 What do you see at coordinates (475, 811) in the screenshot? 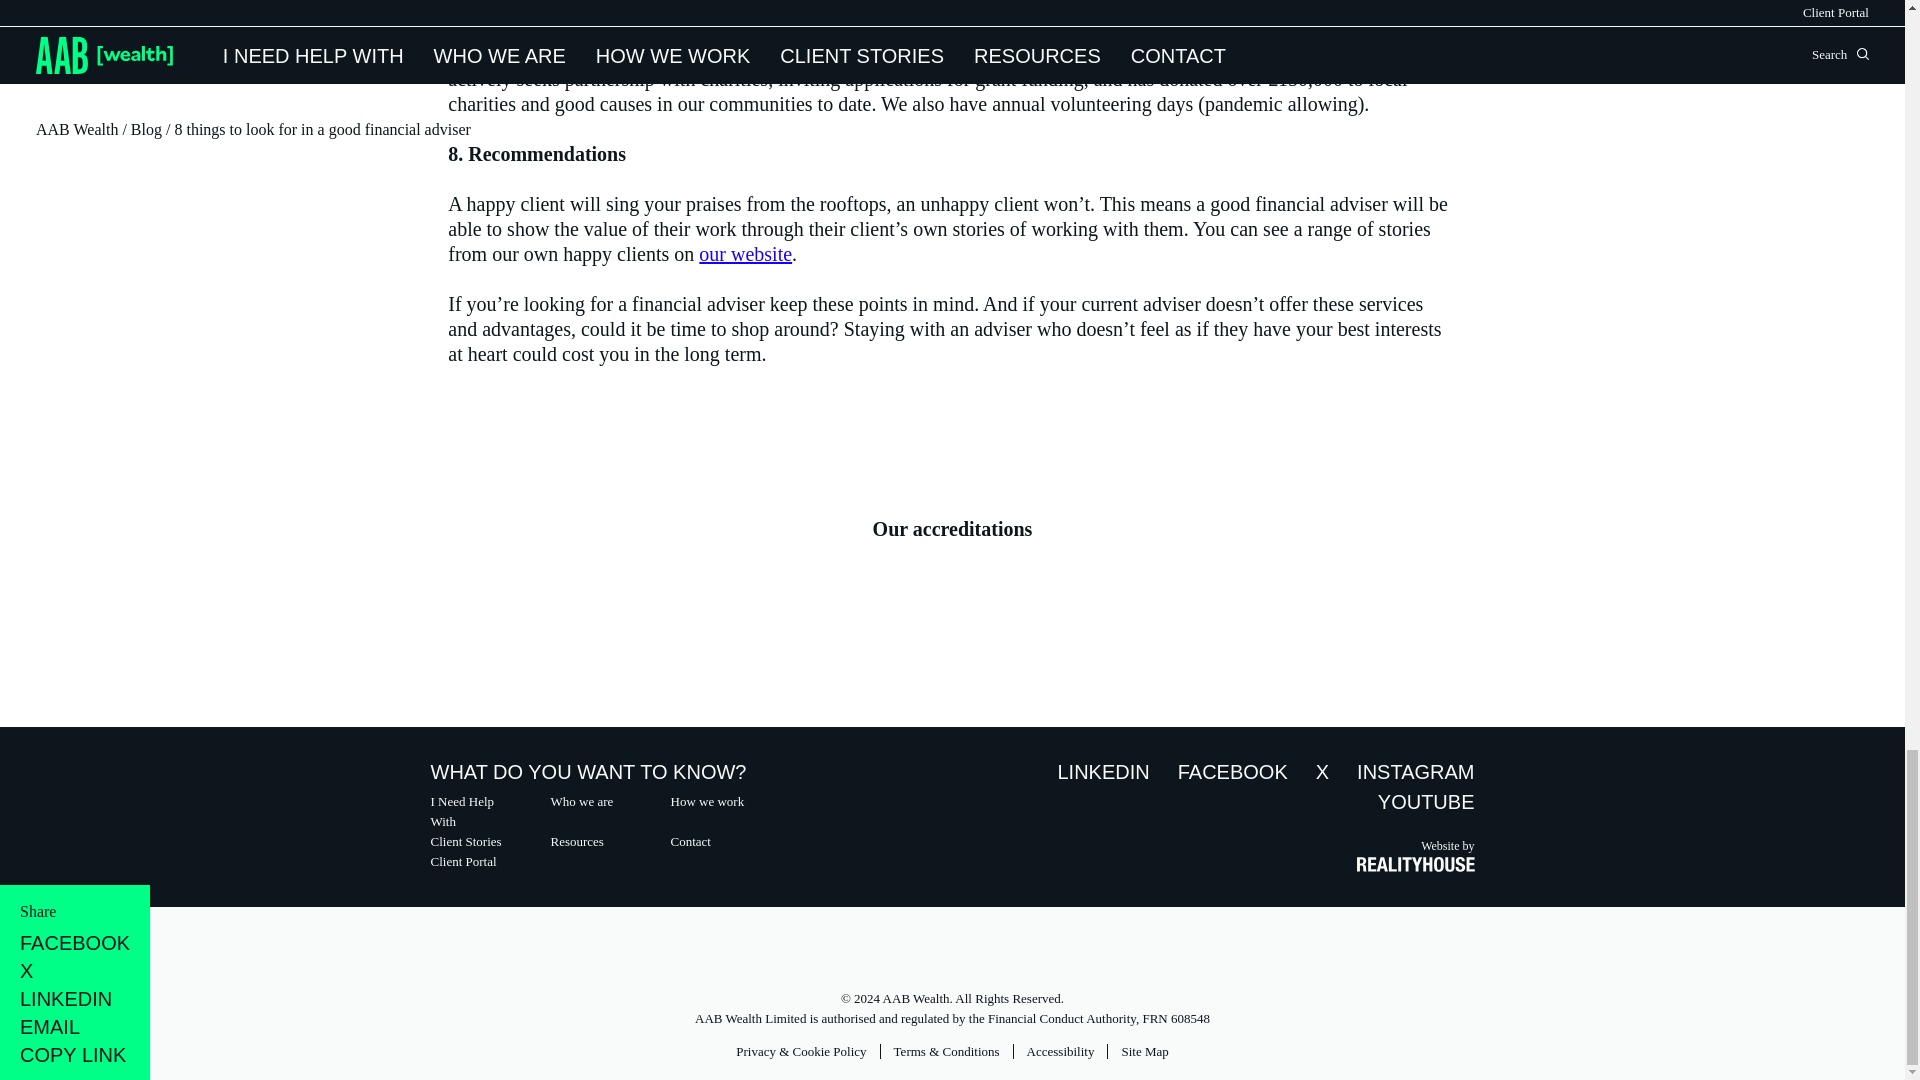
I see `I Need Help With` at bounding box center [475, 811].